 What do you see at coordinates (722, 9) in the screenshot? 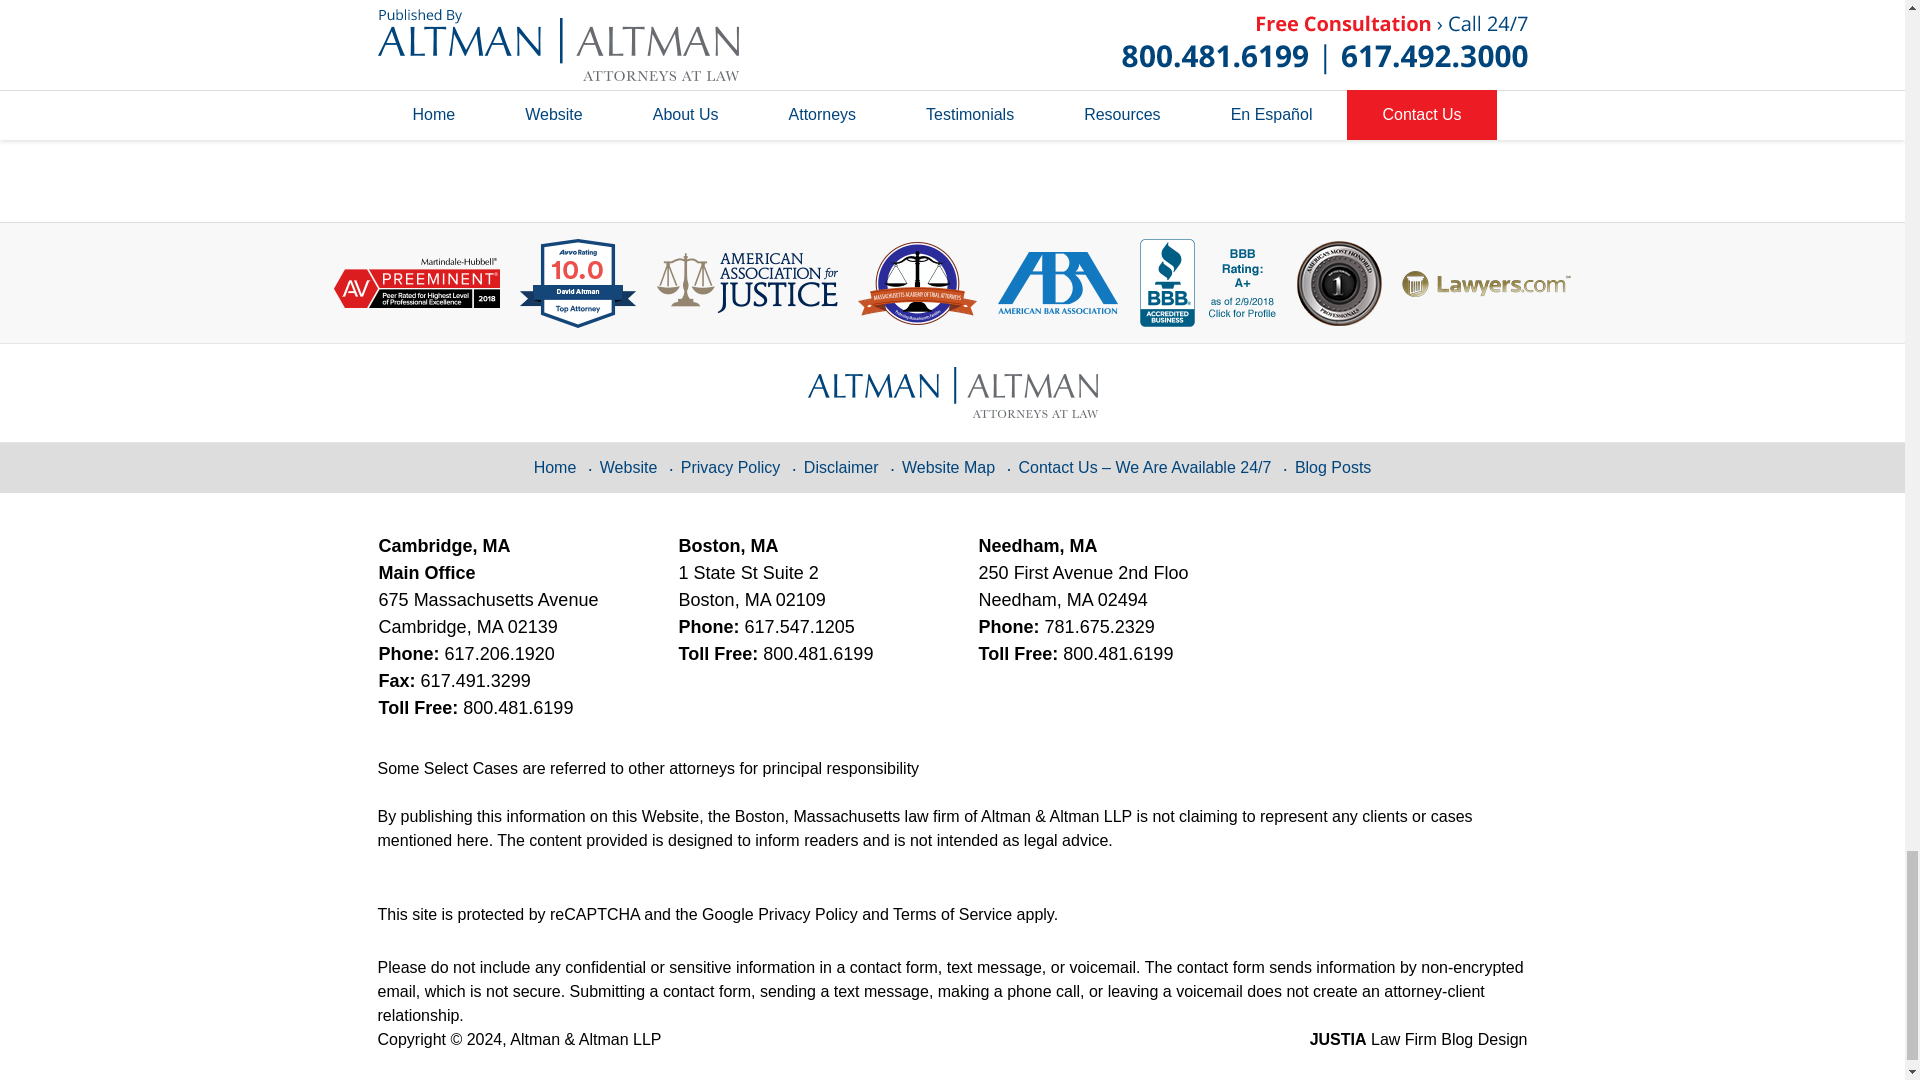
I see `View all posts in Sexual Crimes` at bounding box center [722, 9].